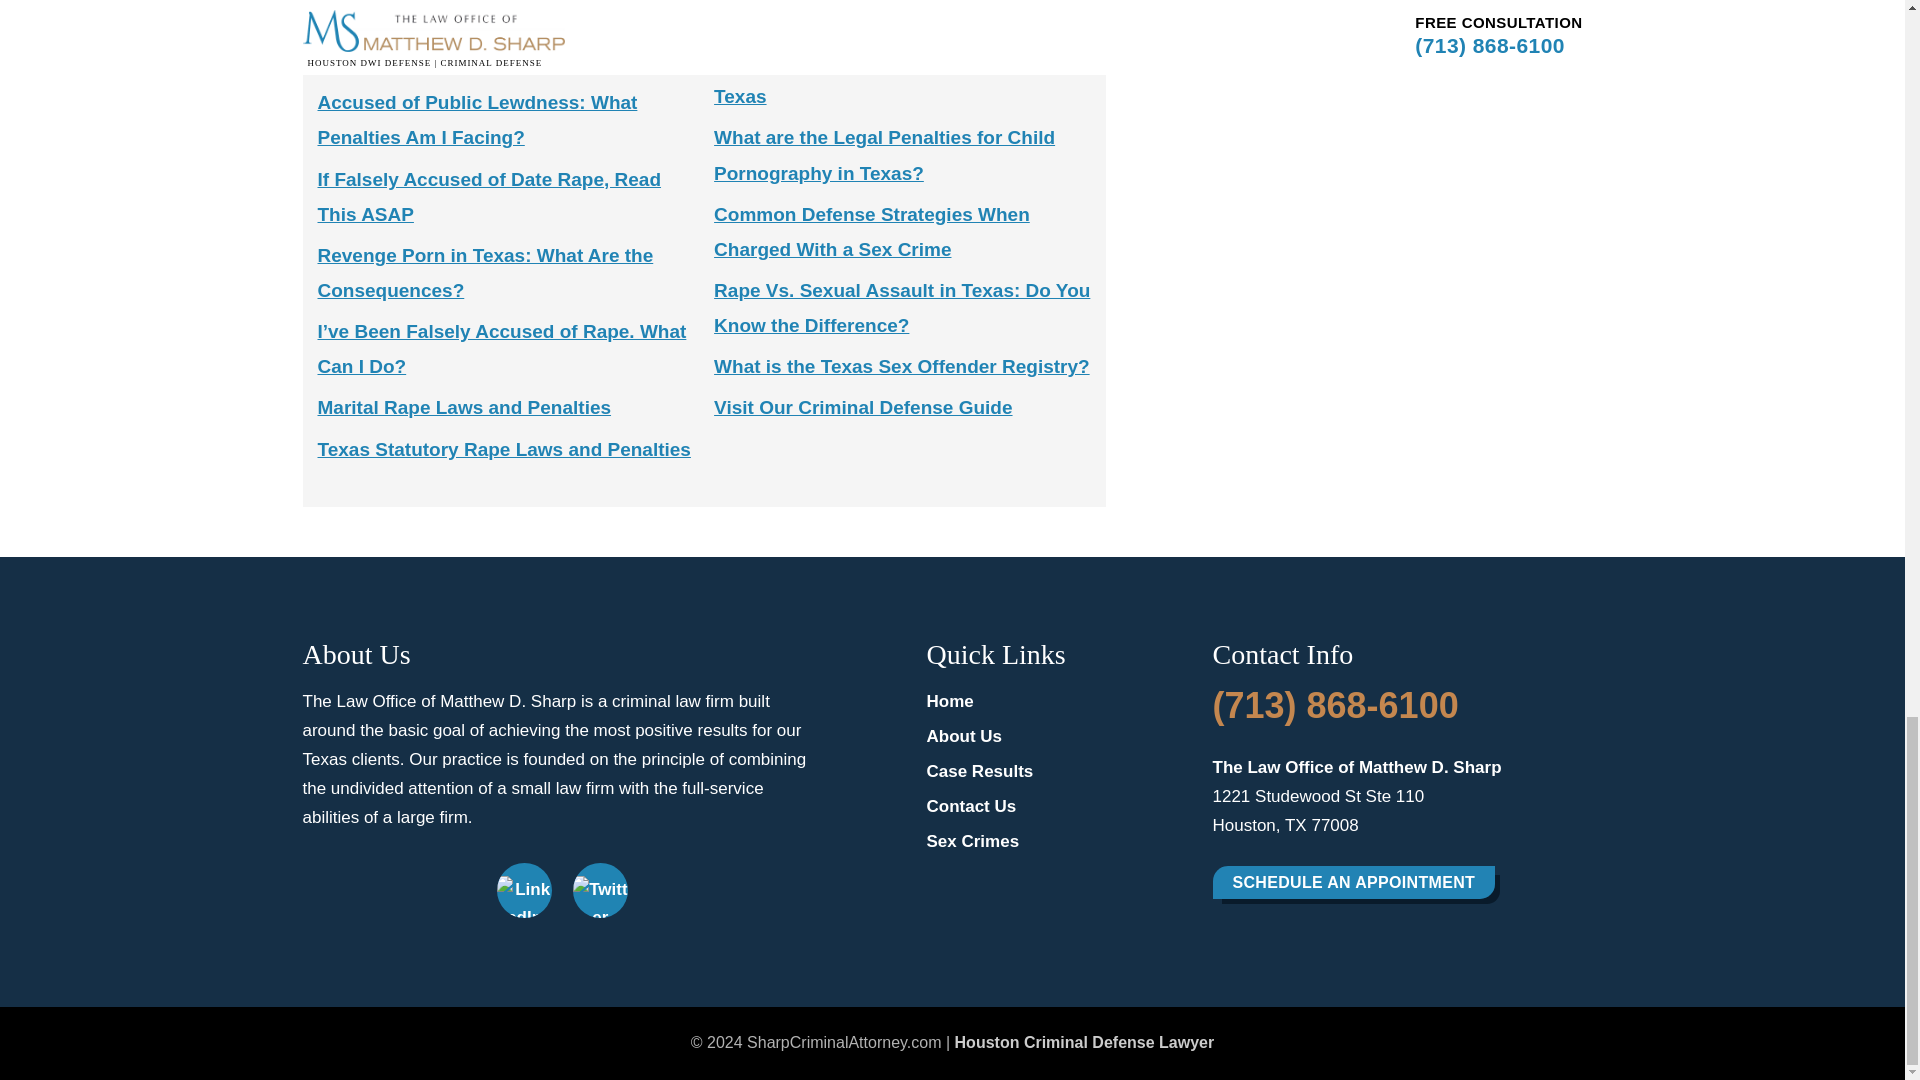  What do you see at coordinates (432, 61) in the screenshot?
I see `Sex Crimes: An Overview` at bounding box center [432, 61].